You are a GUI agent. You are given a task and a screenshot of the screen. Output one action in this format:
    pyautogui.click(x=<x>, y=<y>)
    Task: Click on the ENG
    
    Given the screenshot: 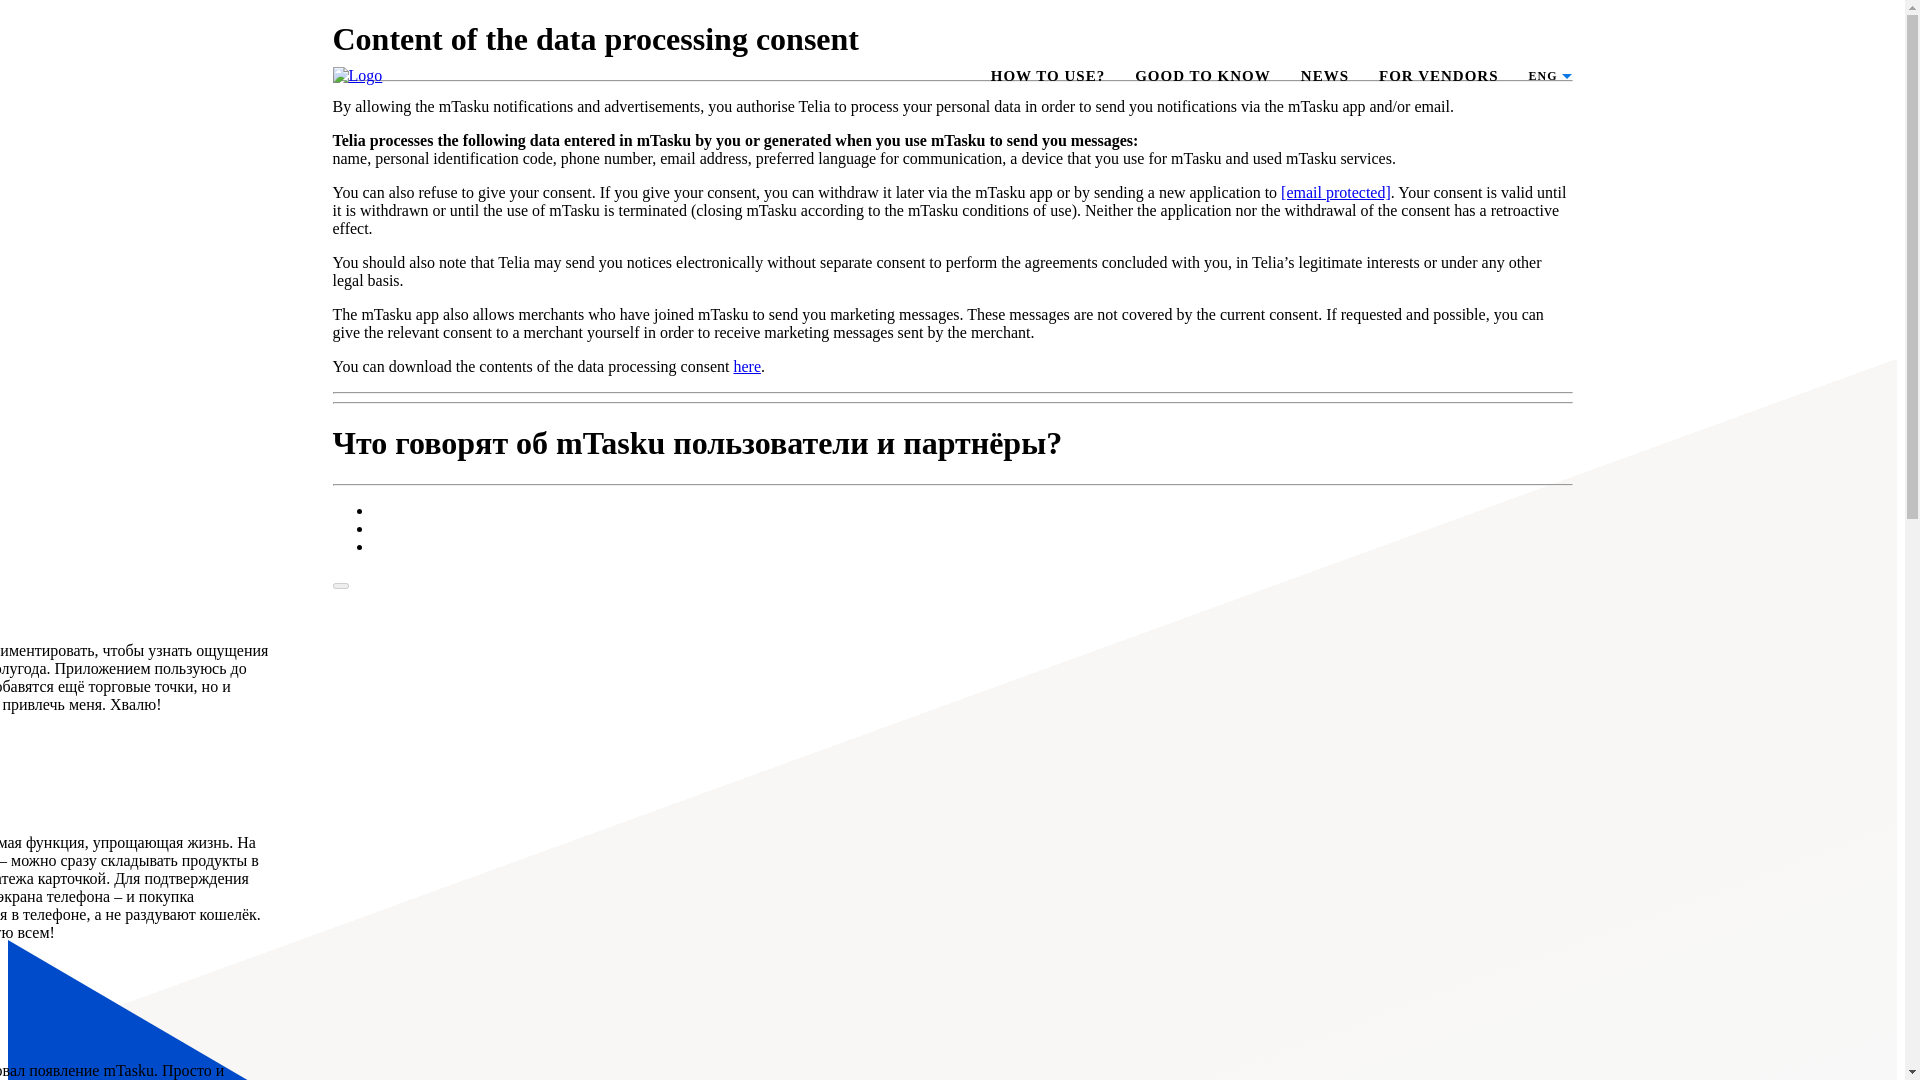 What is the action you would take?
    pyautogui.click(x=1542, y=76)
    